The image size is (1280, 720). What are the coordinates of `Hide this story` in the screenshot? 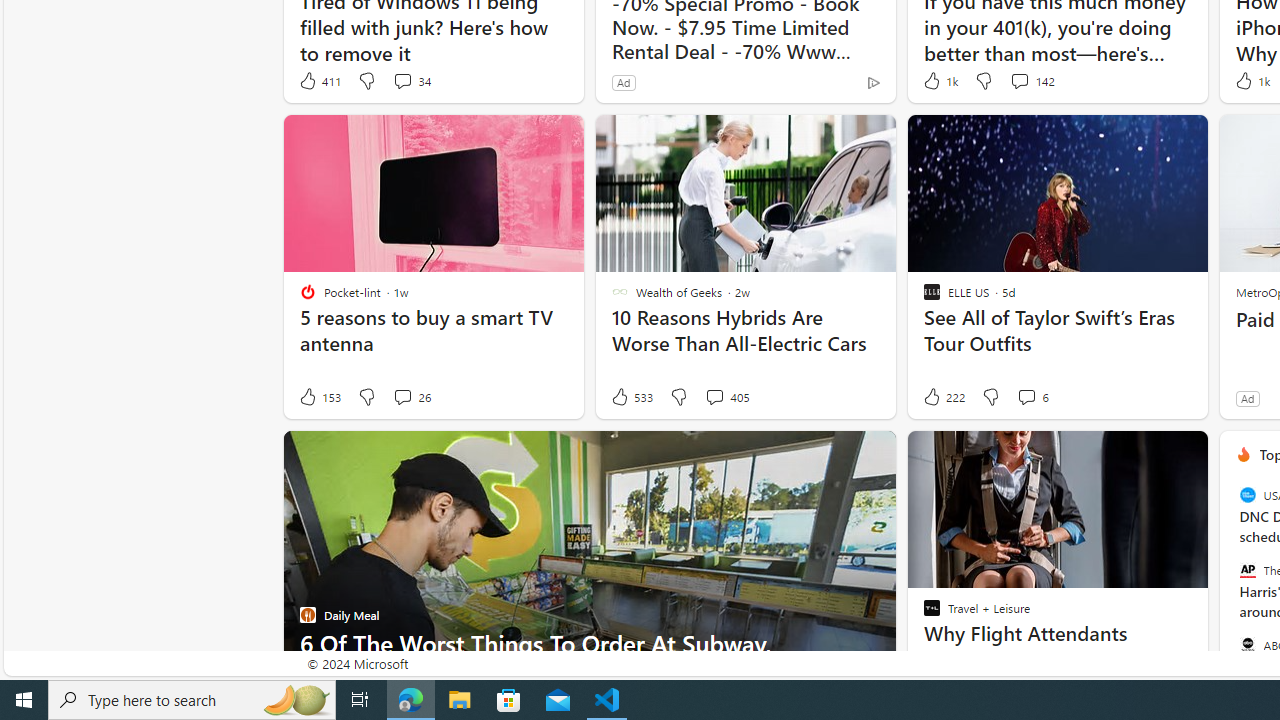 It's located at (1147, 454).